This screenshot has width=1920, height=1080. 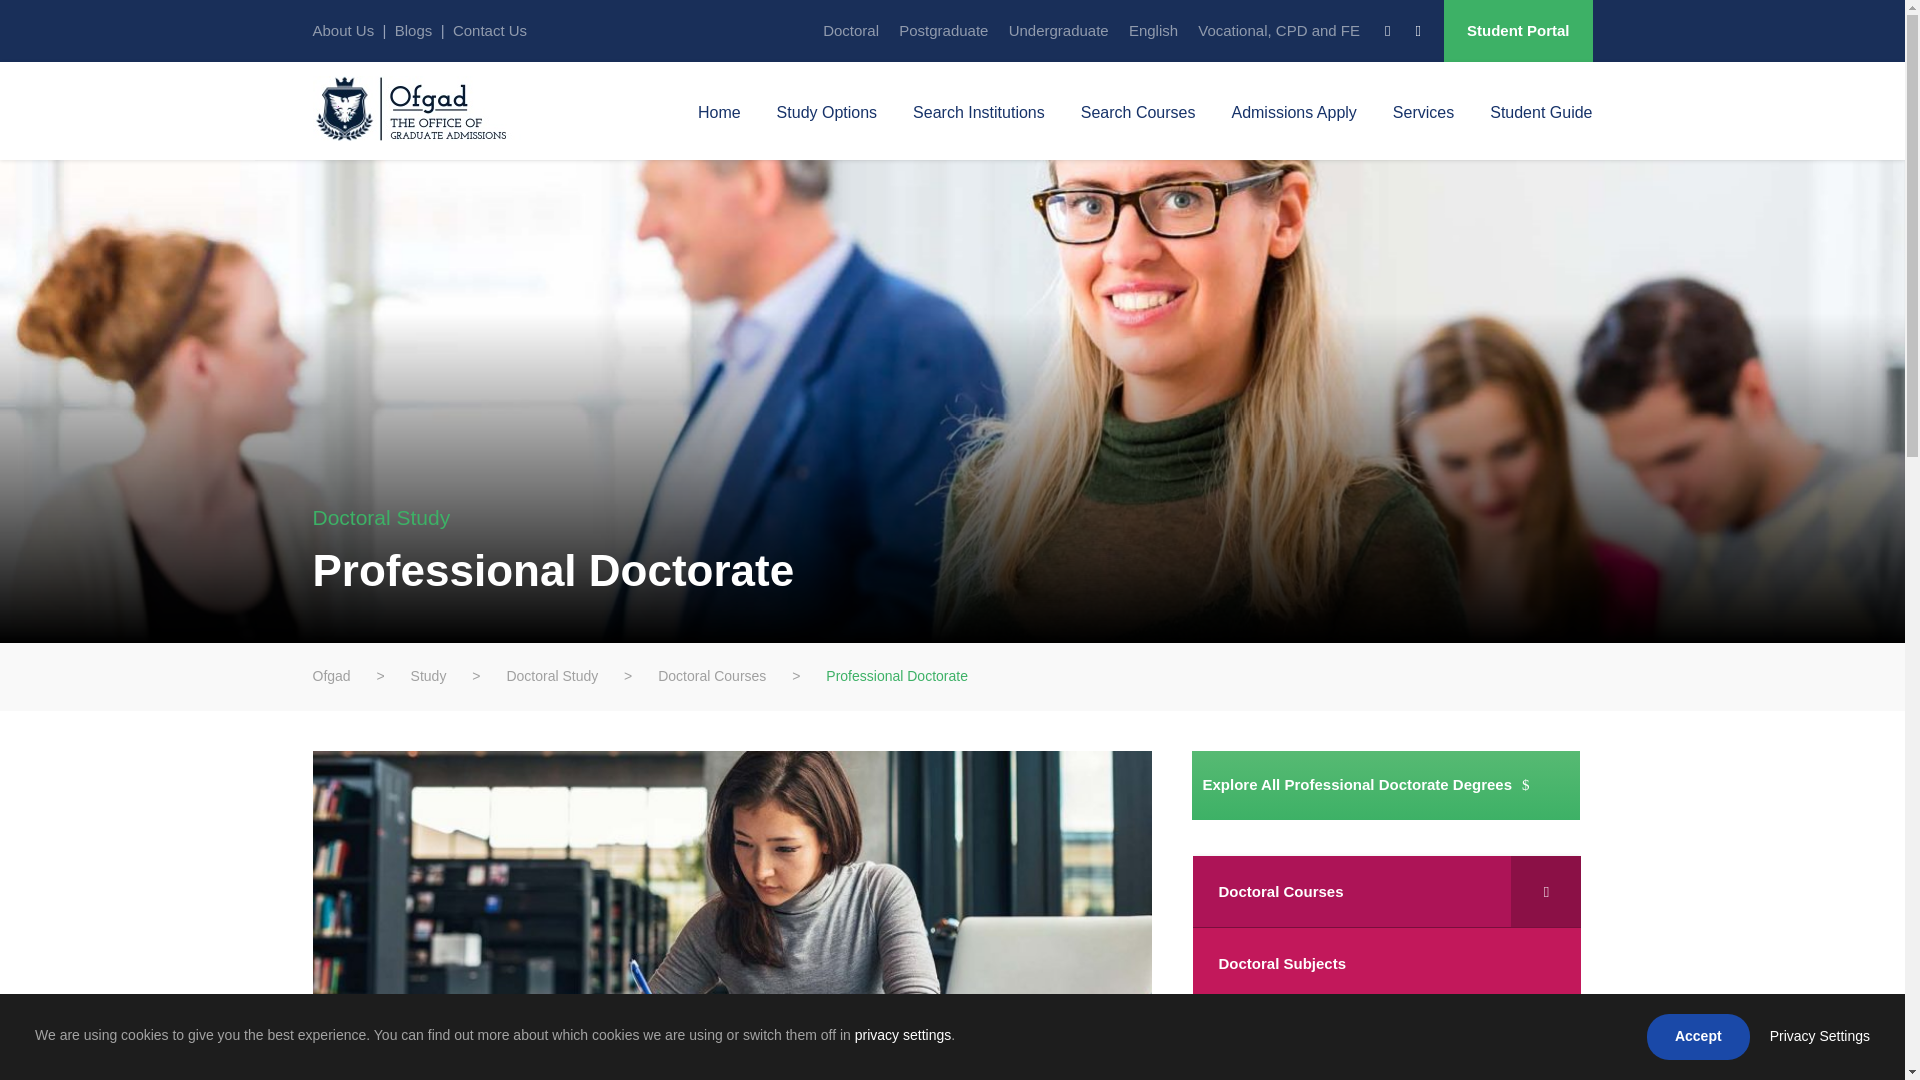 I want to click on Go to Doctoral Courses., so click(x=712, y=676).